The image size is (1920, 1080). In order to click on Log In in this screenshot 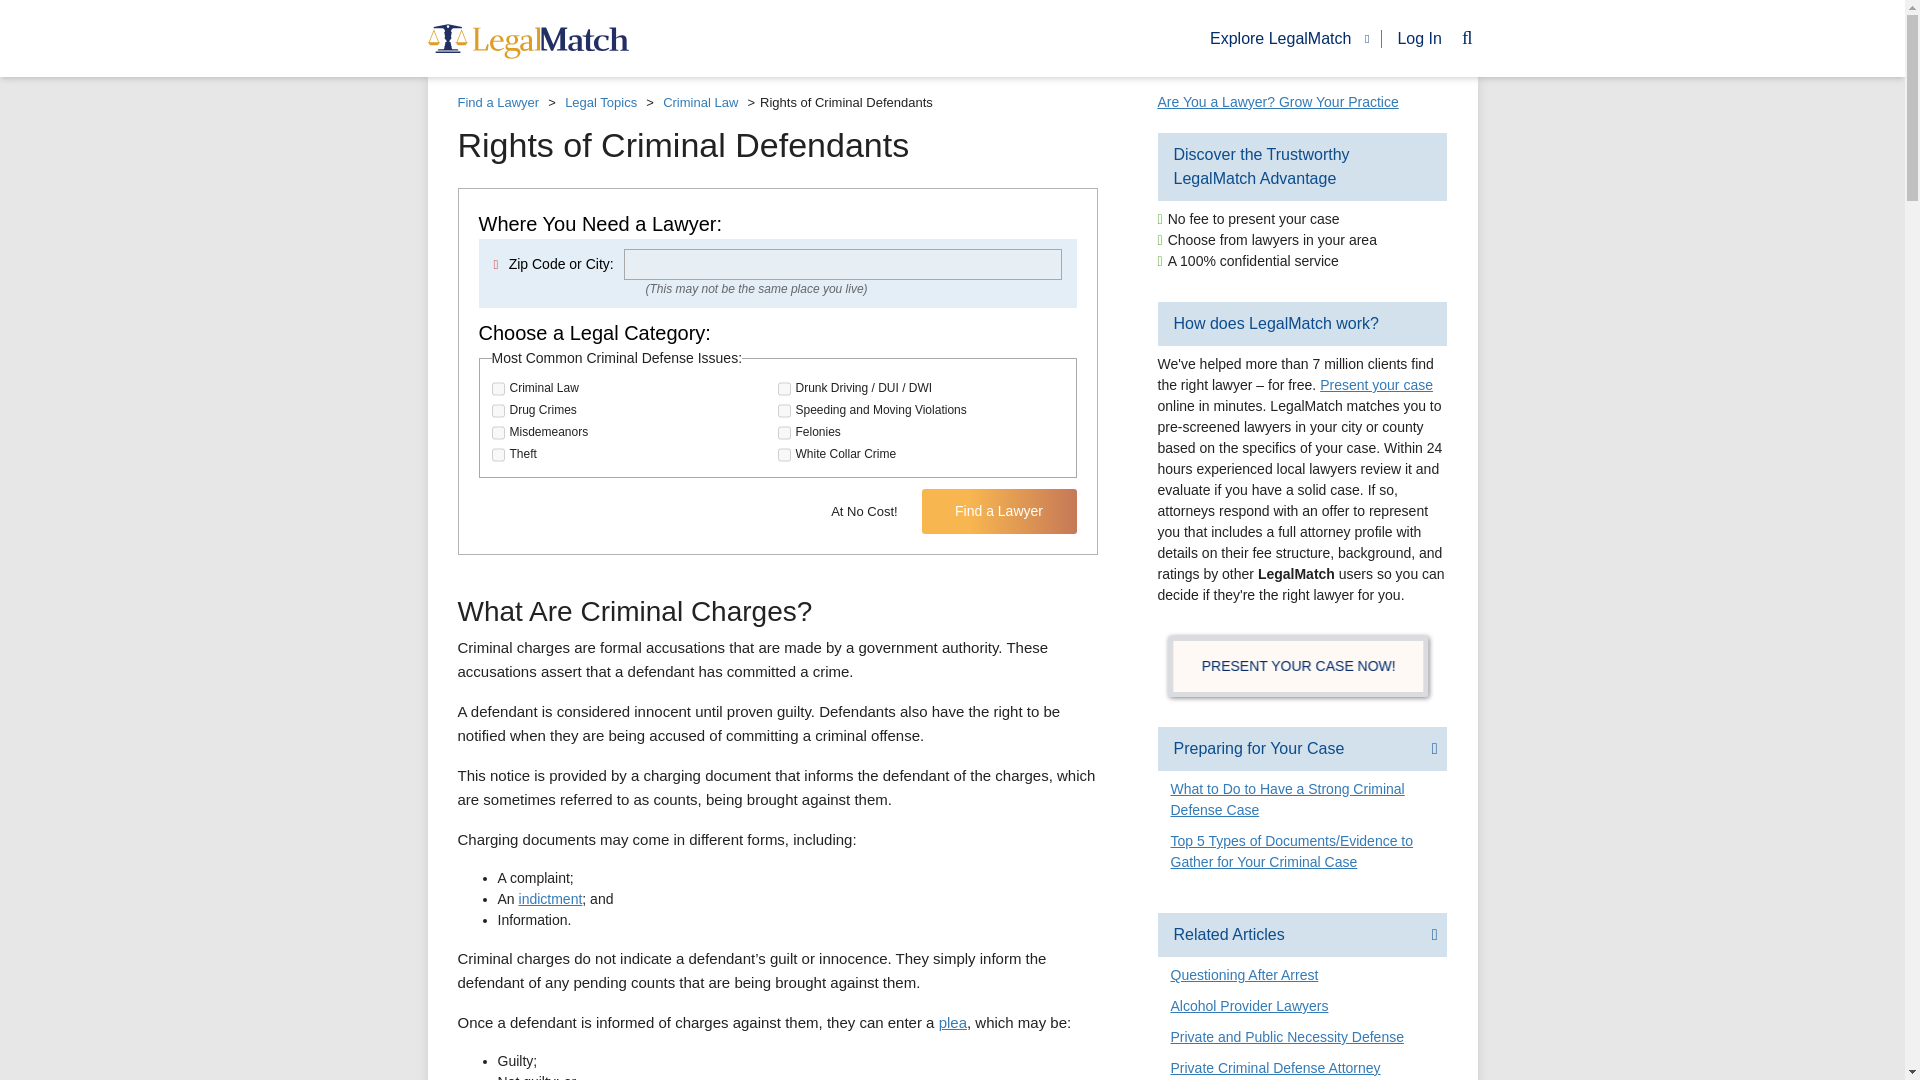, I will do `click(1412, 38)`.